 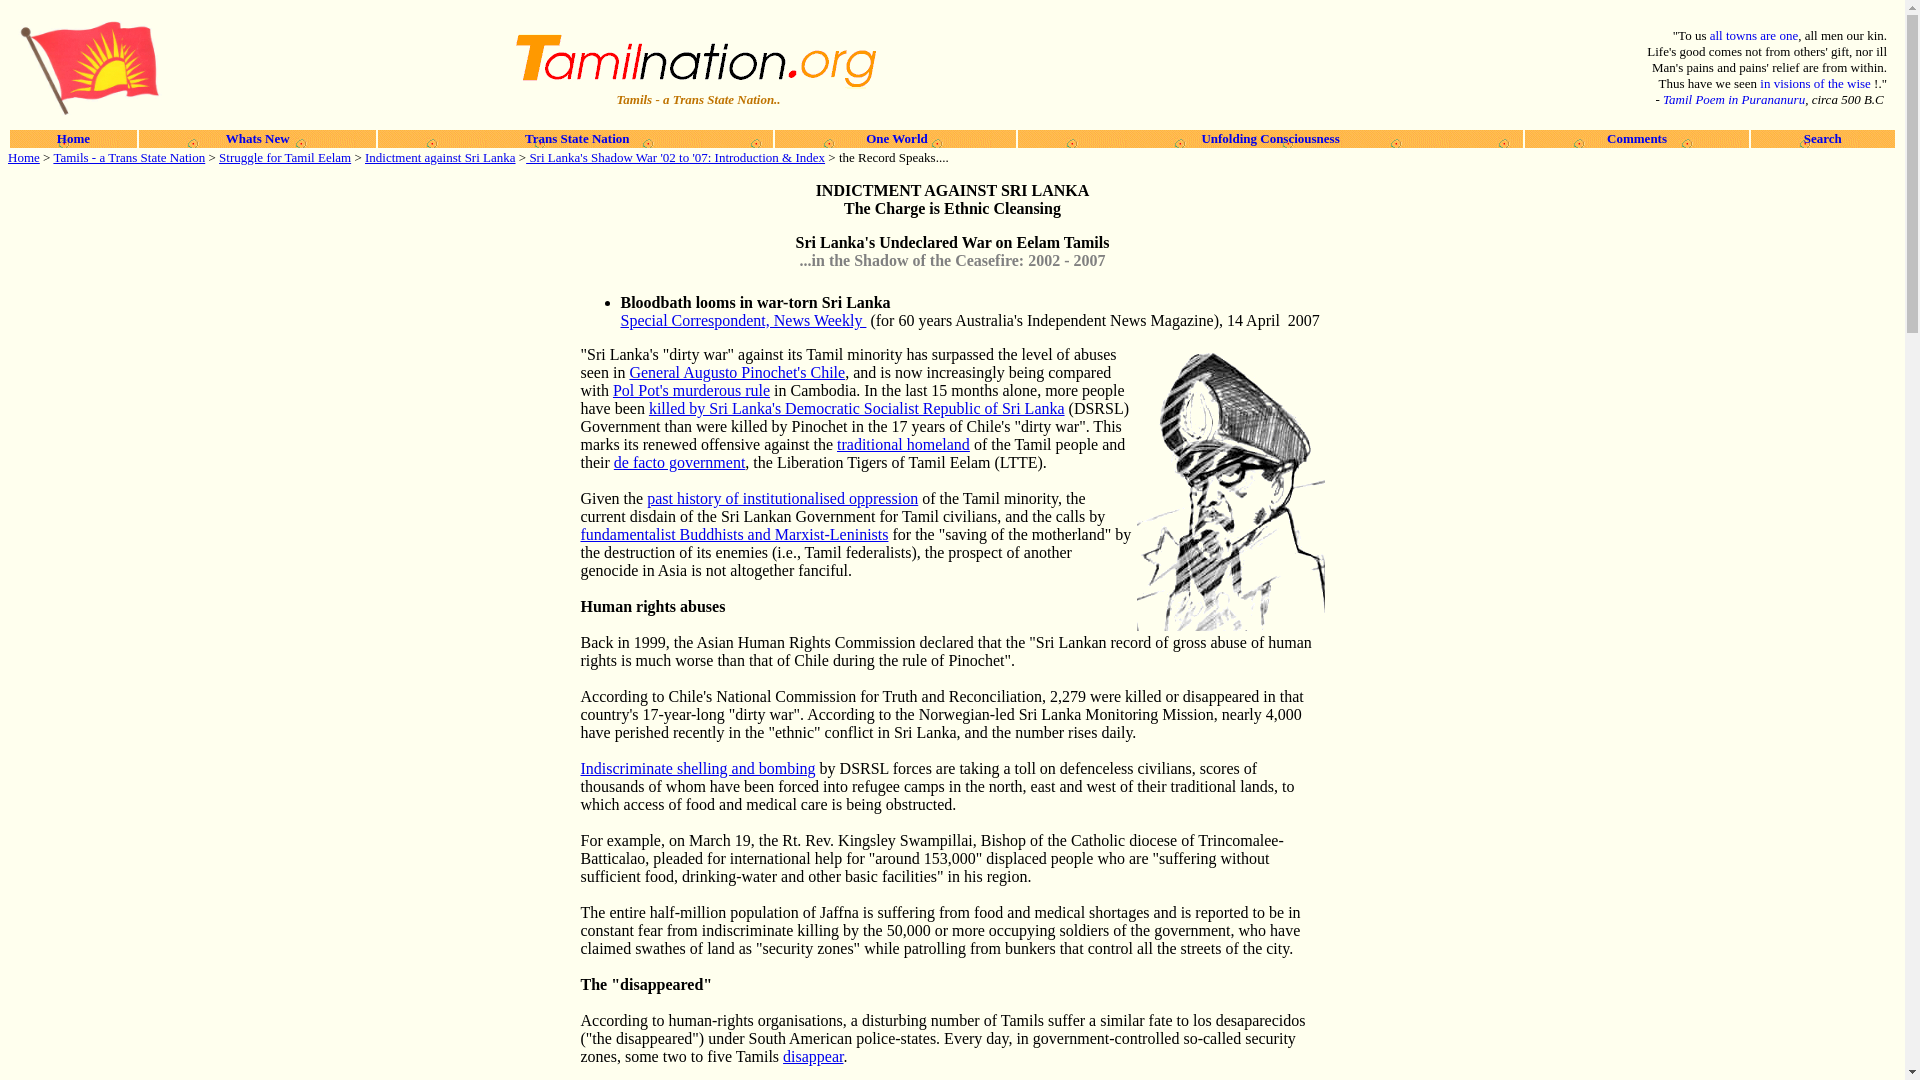 I want to click on Struggle for Tamil Eelam, so click(x=284, y=158).